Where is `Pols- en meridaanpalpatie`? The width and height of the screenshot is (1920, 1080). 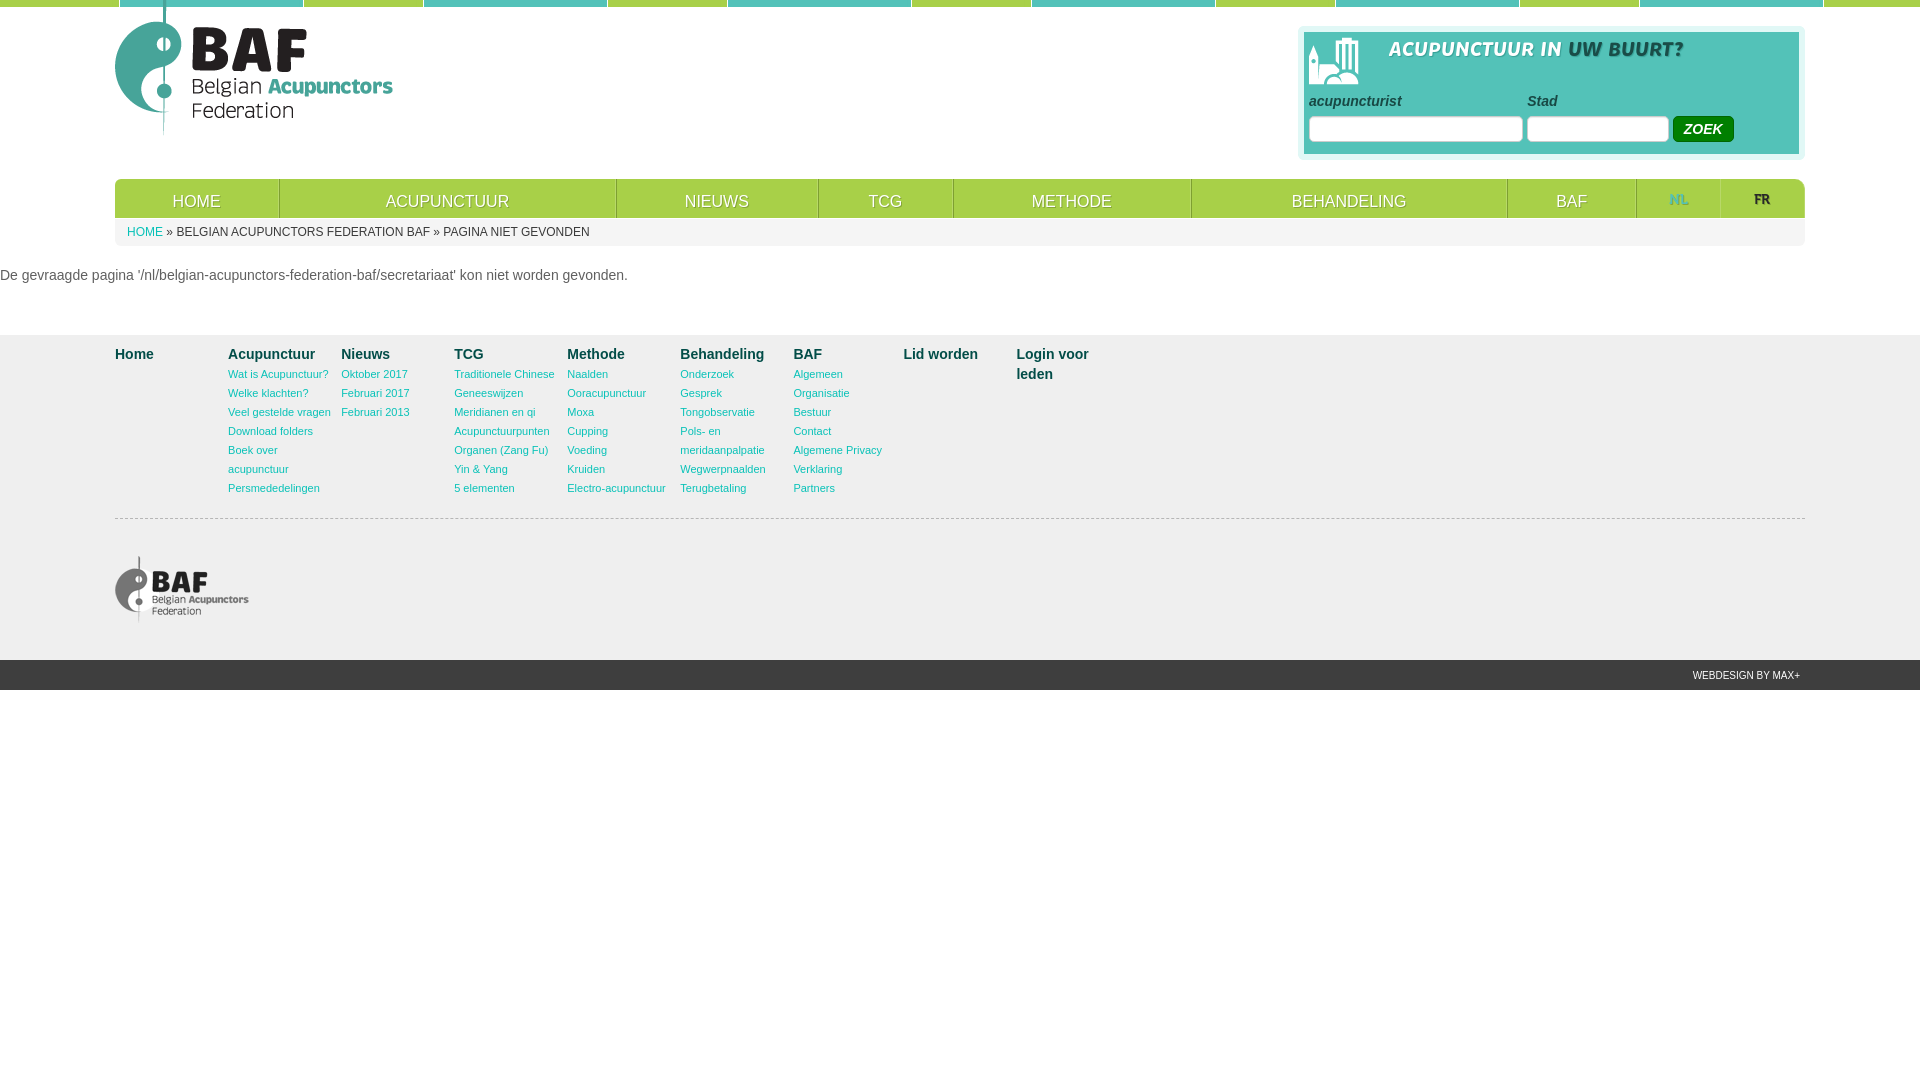 Pols- en meridaanpalpatie is located at coordinates (722, 440).